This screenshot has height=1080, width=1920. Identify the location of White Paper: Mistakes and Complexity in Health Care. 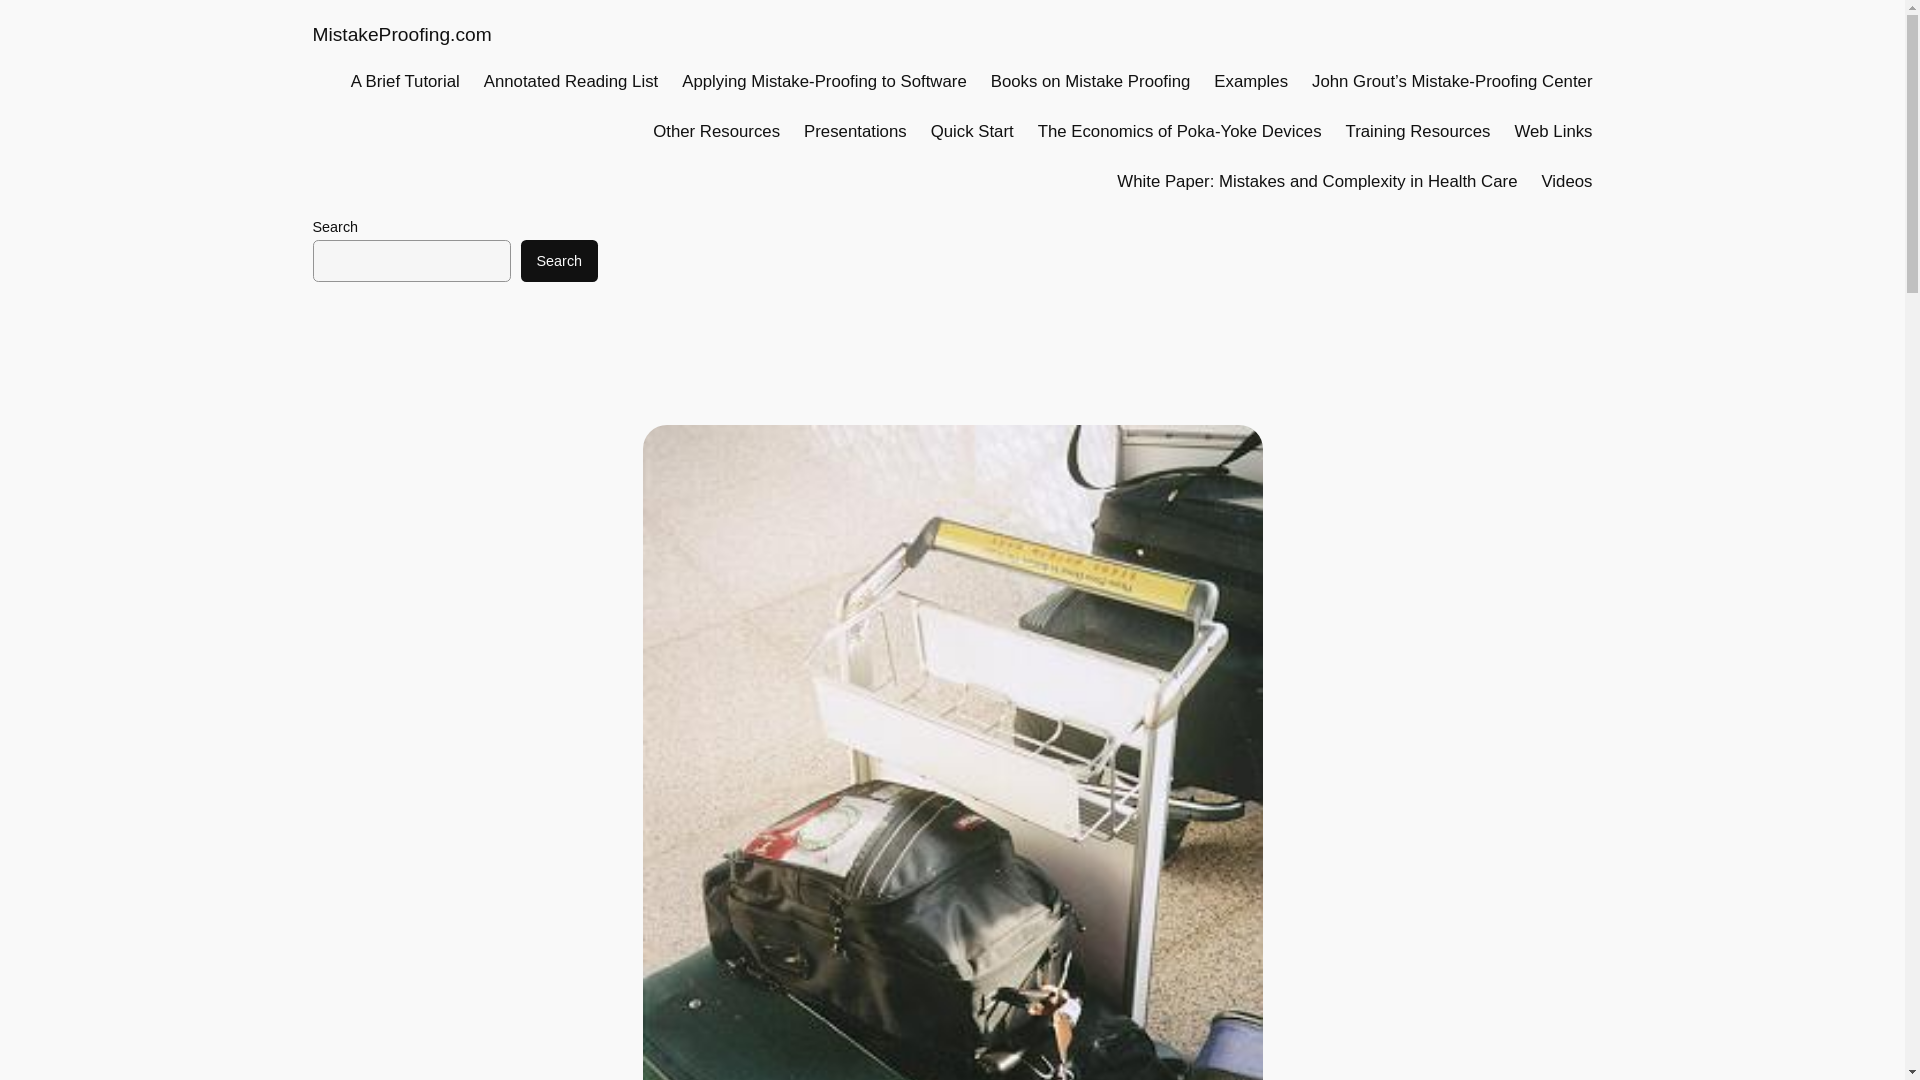
(1316, 182).